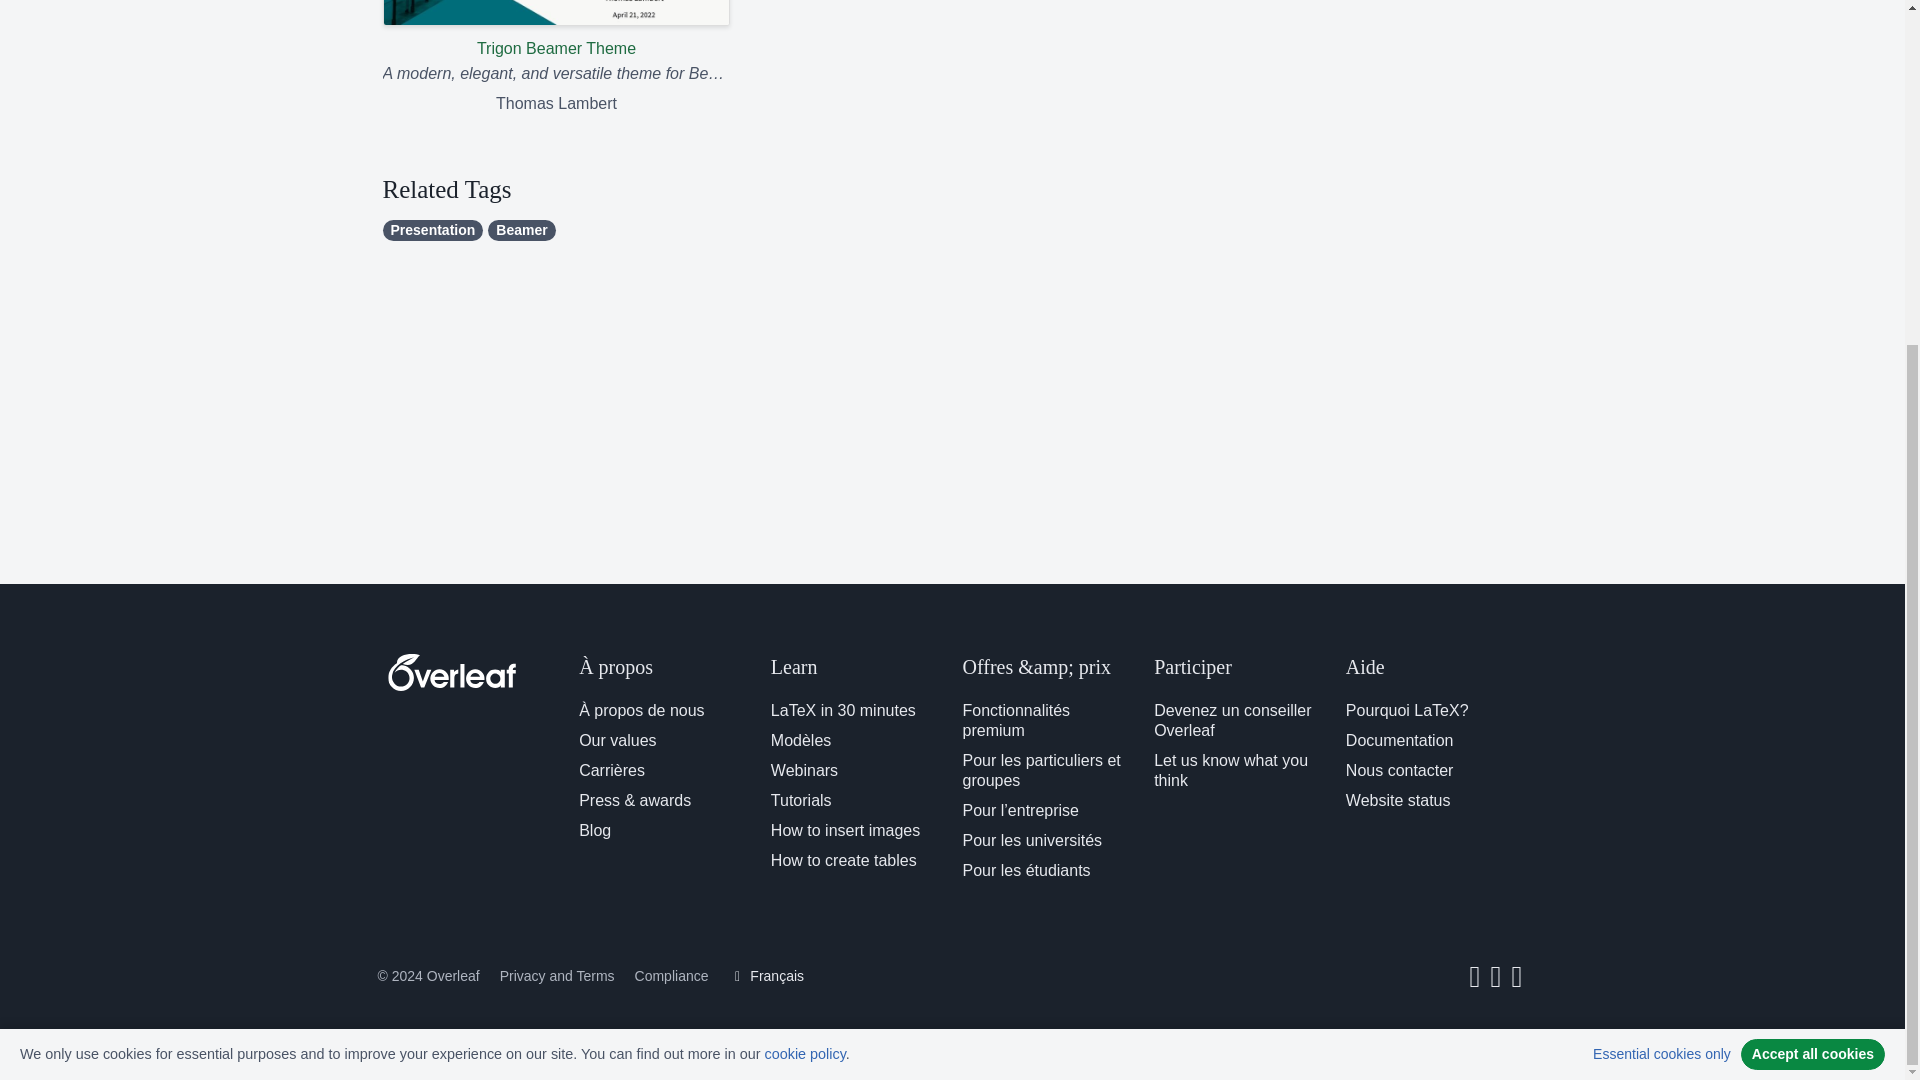  What do you see at coordinates (556, 30) in the screenshot?
I see `Trigon Beamer Theme` at bounding box center [556, 30].